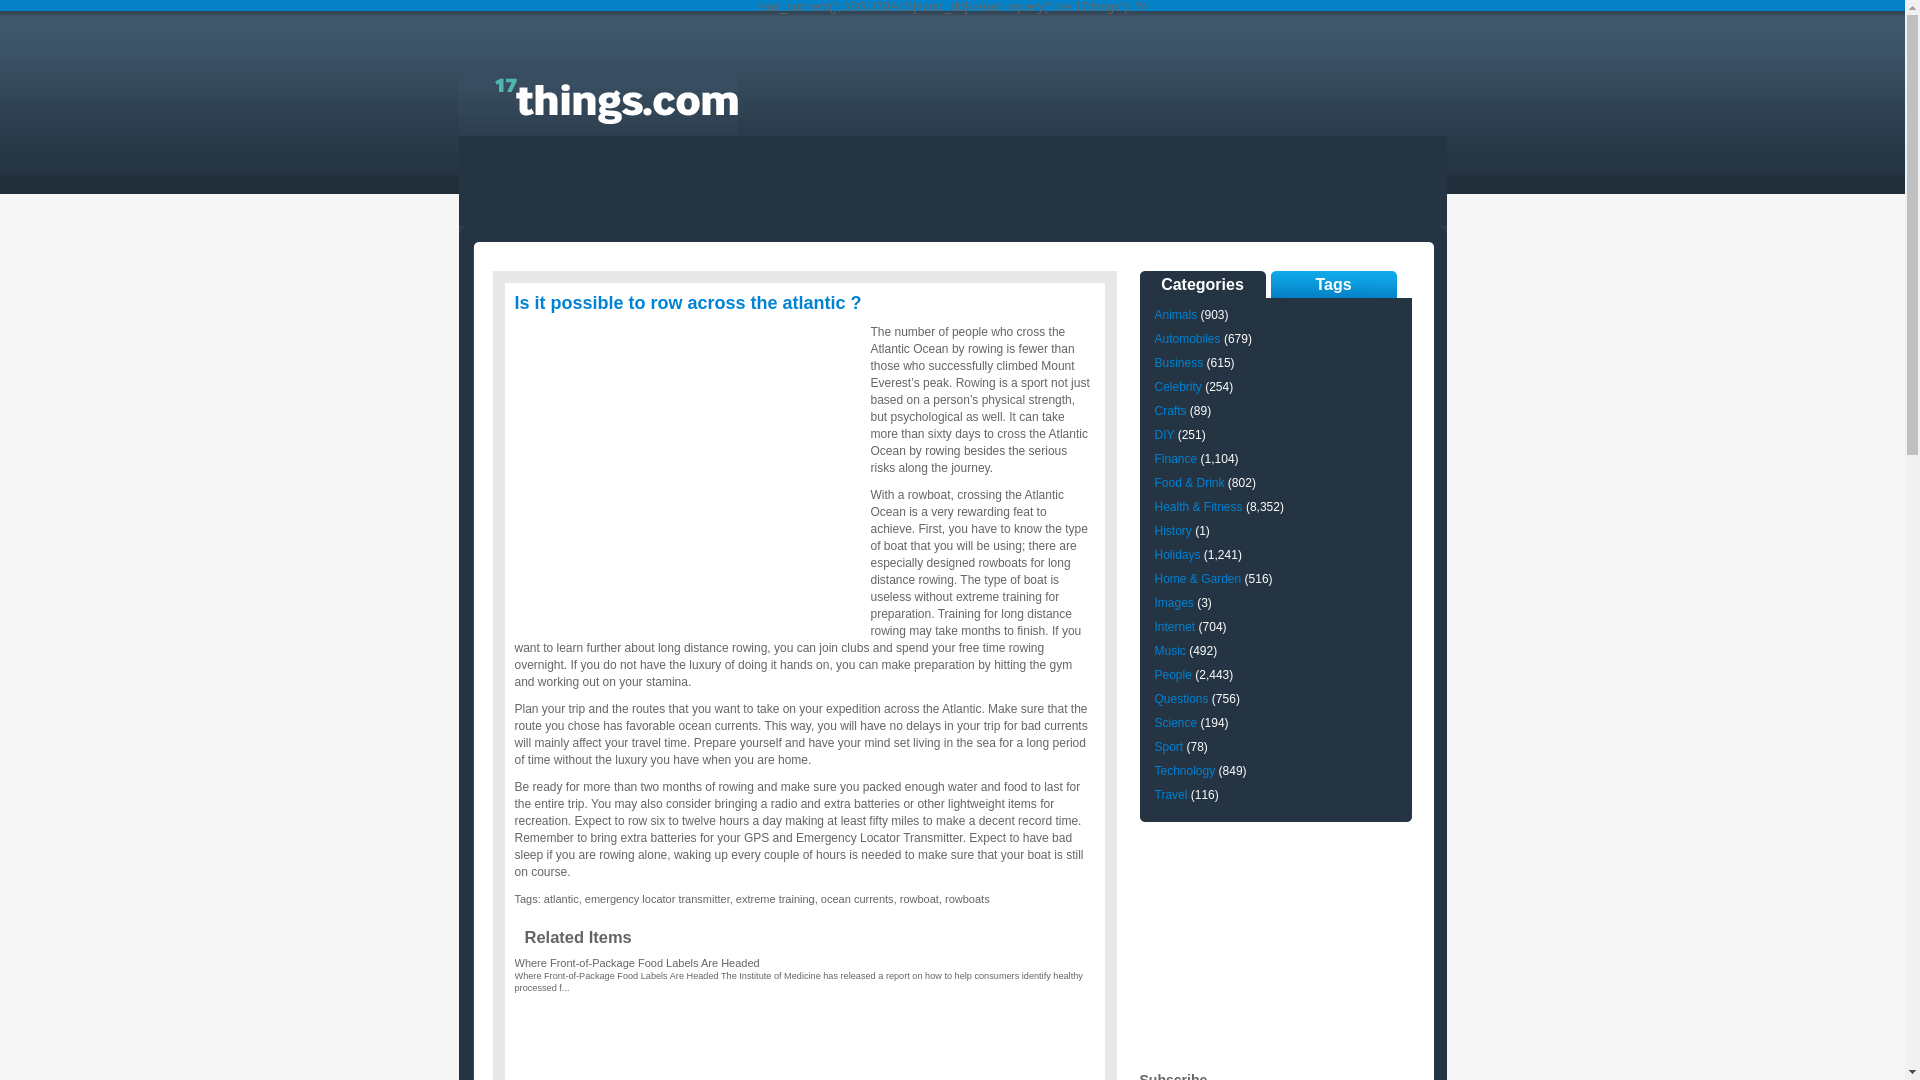  What do you see at coordinates (968, 898) in the screenshot?
I see `rowboats` at bounding box center [968, 898].